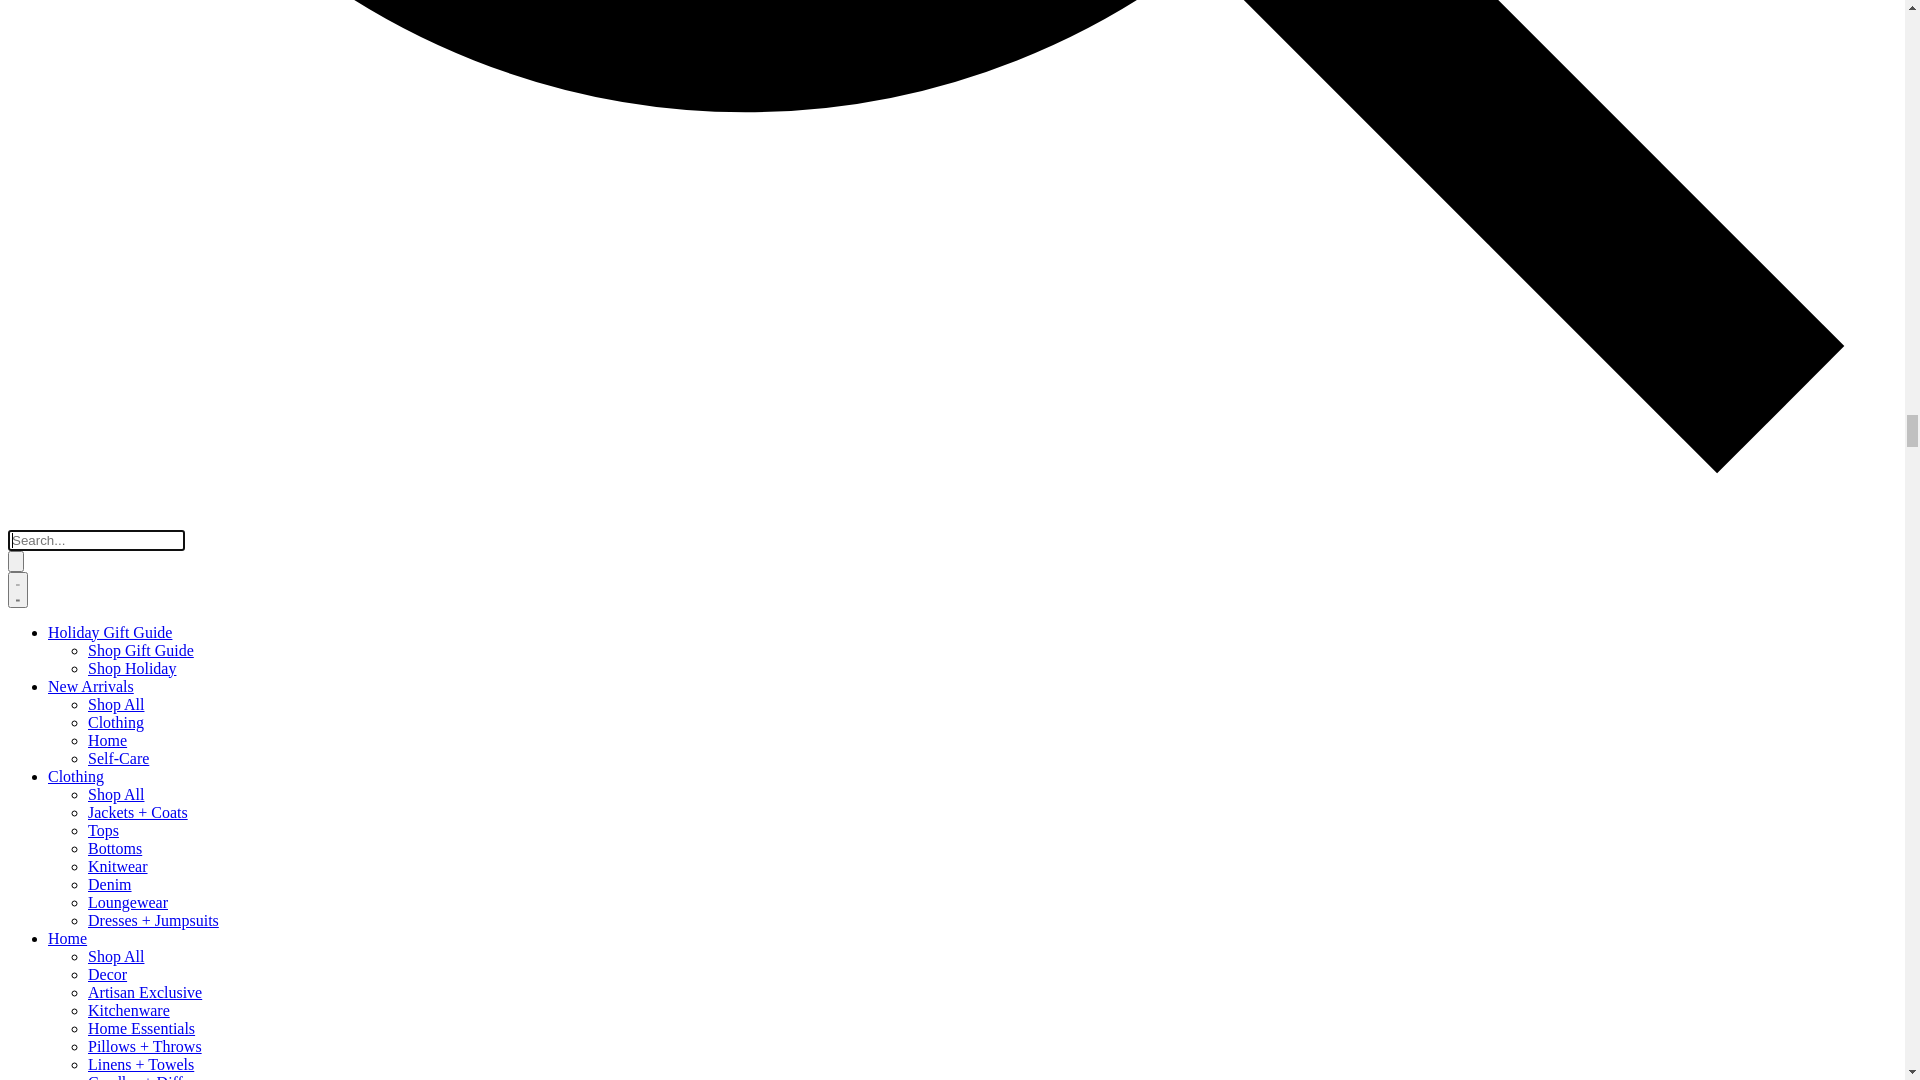  I want to click on Bottoms, so click(35, 280).